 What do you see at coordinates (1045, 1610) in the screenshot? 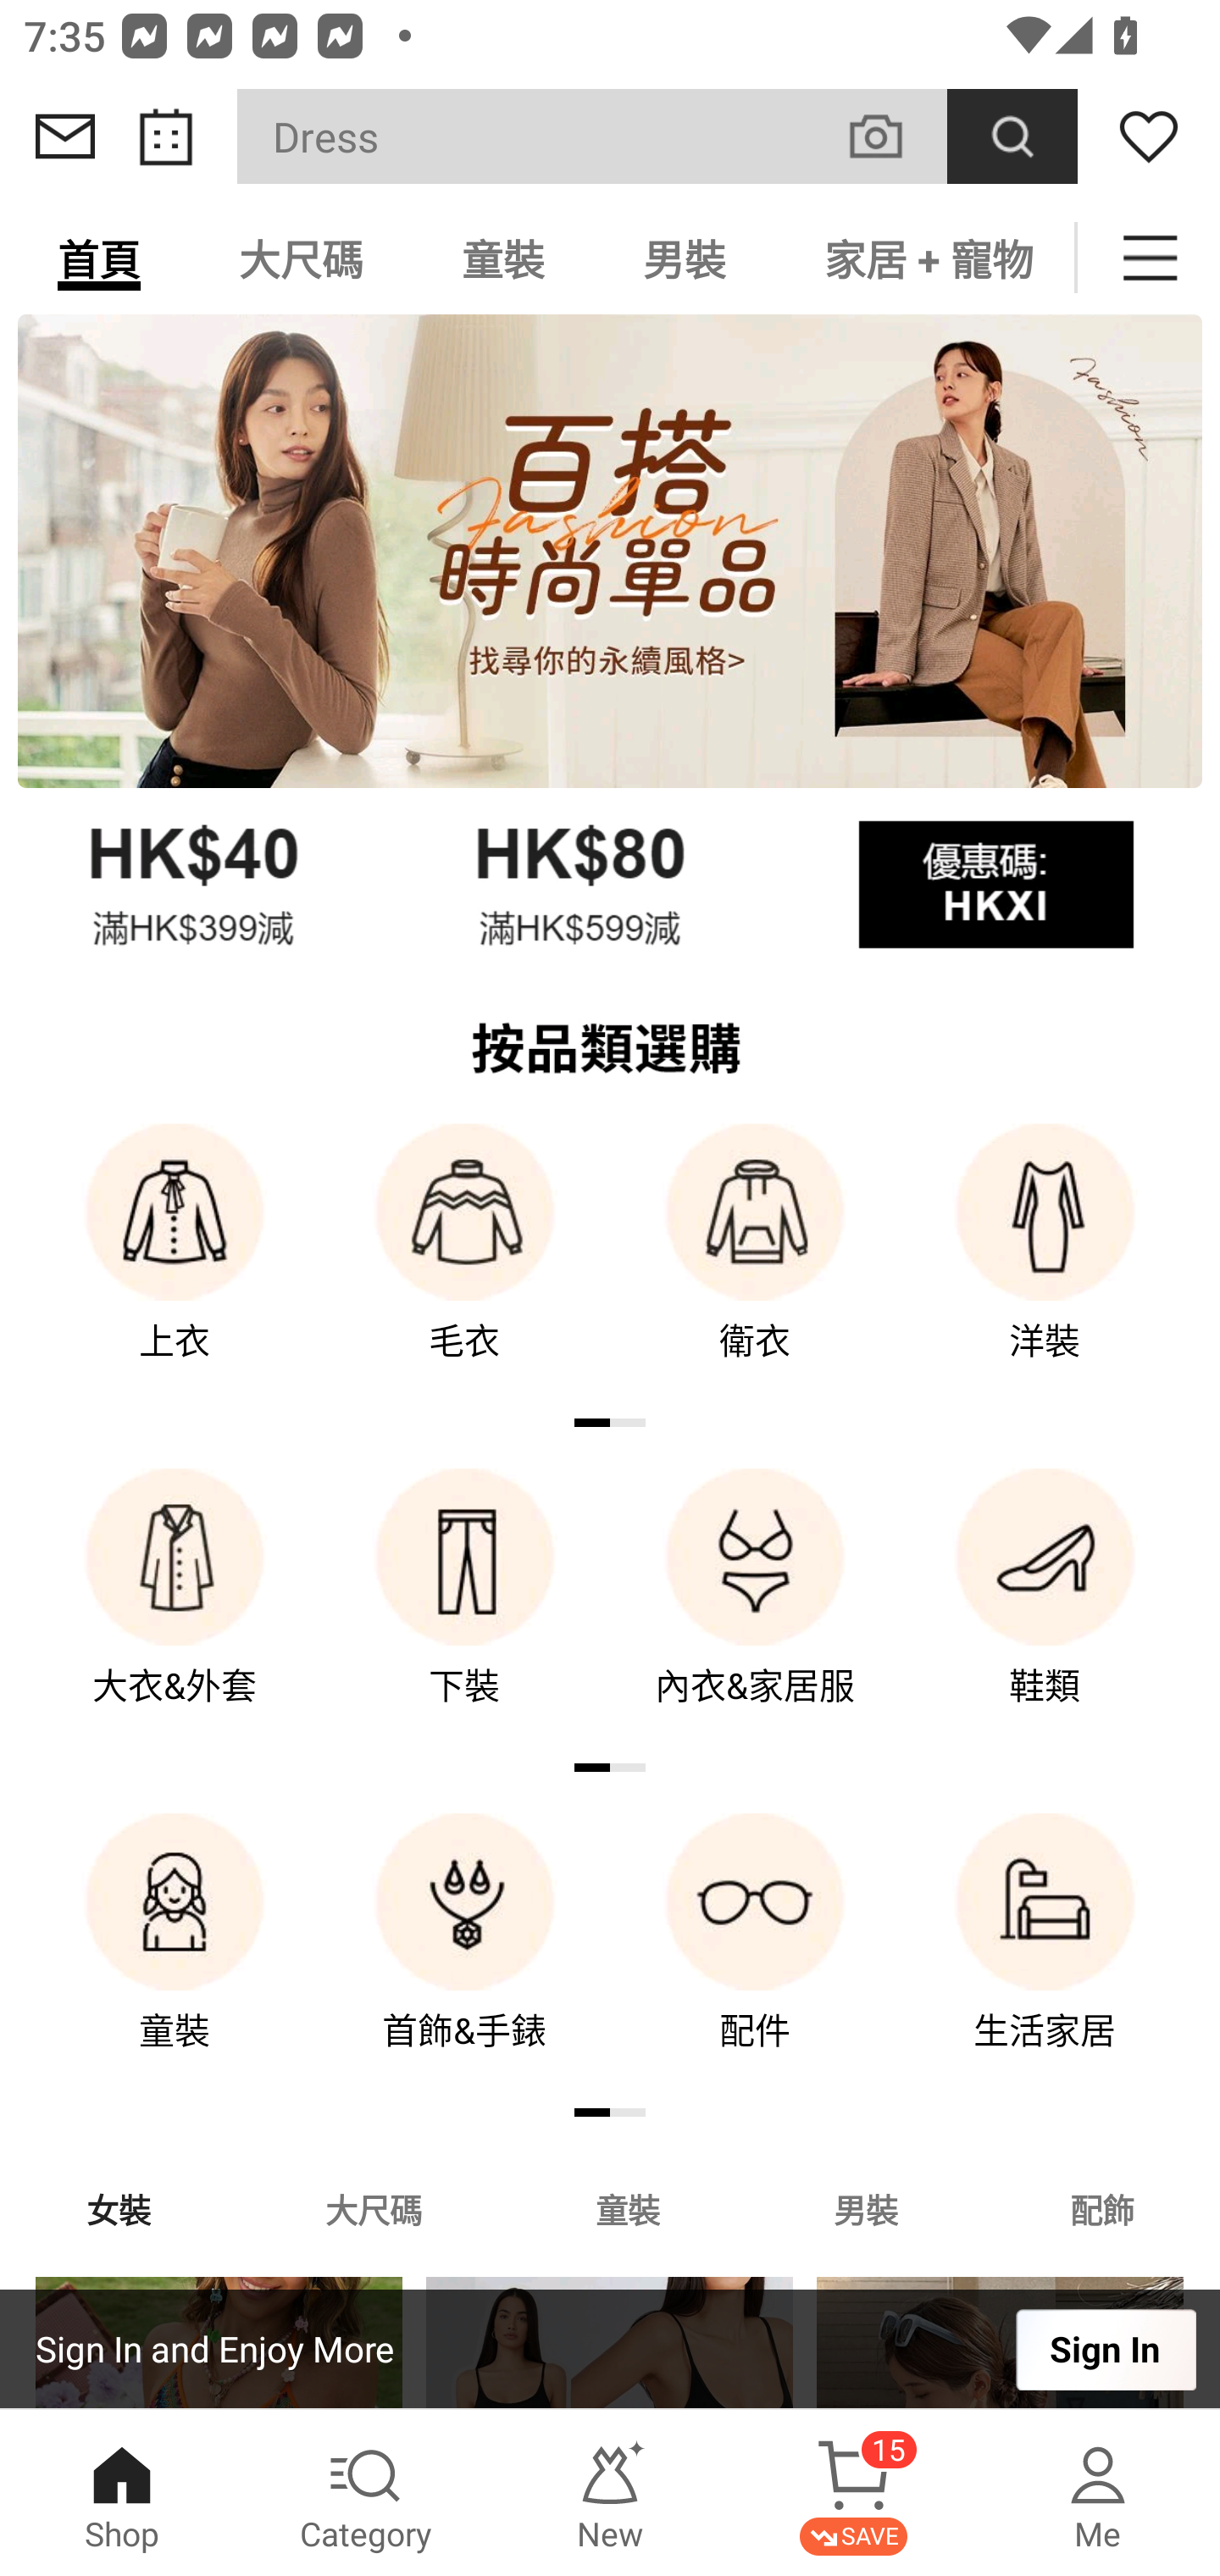
I see `鞋類` at bounding box center [1045, 1610].